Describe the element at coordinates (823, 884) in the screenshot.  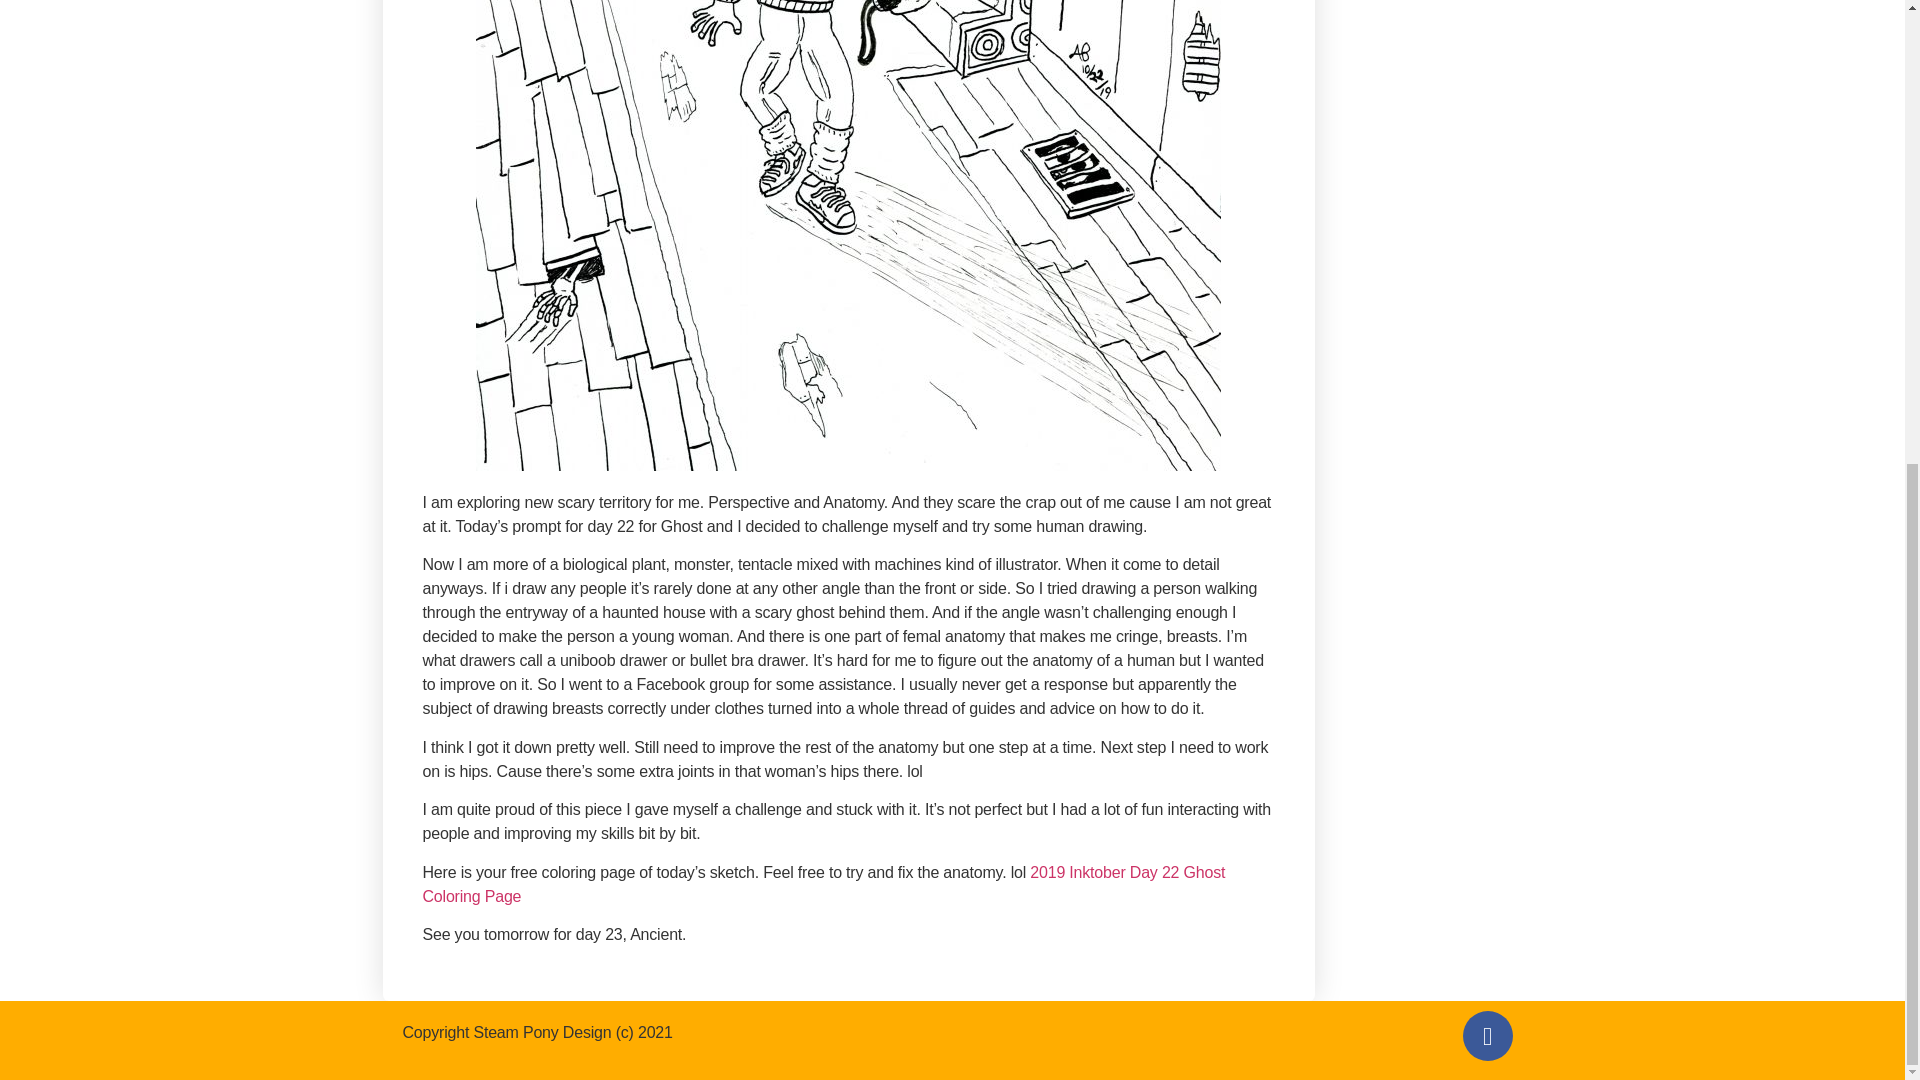
I see `2019 Inktober Day 22 Ghost Coloring Page` at that location.